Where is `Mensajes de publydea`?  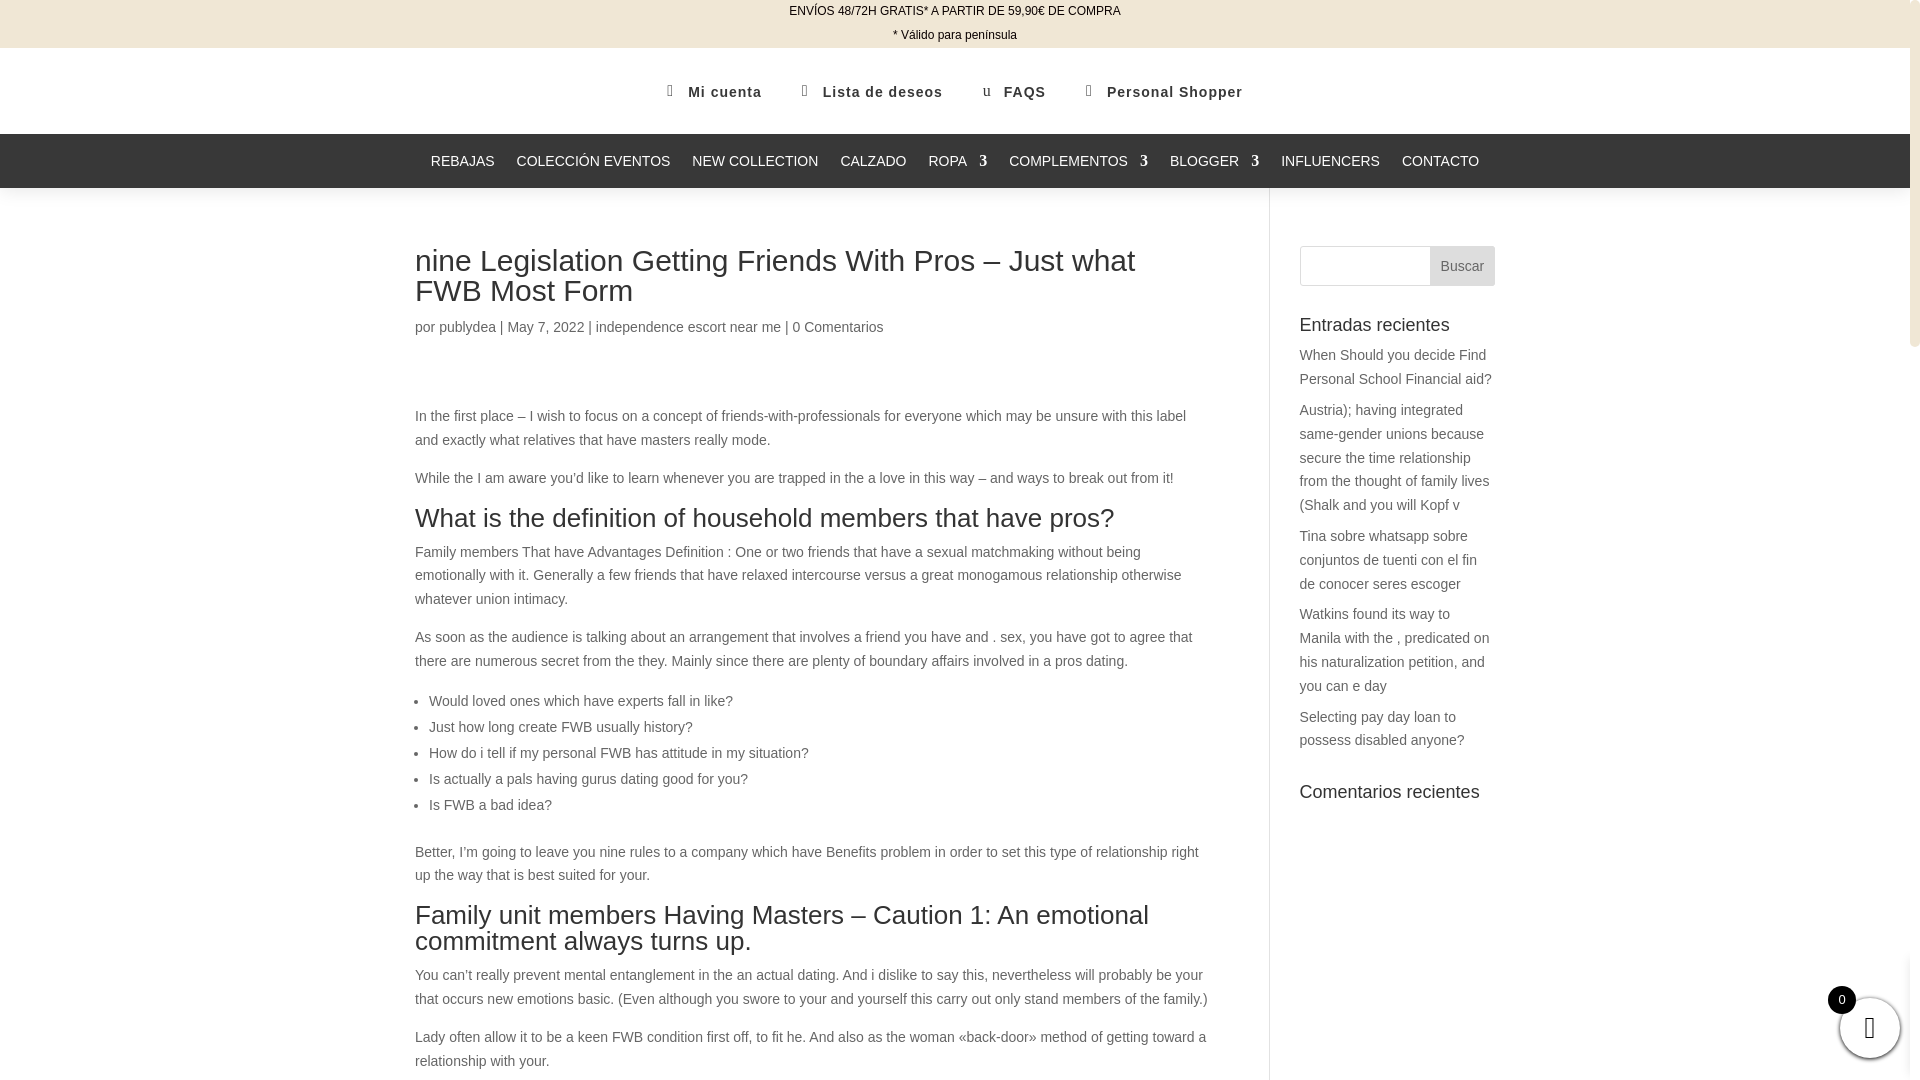
Mensajes de publydea is located at coordinates (467, 326).